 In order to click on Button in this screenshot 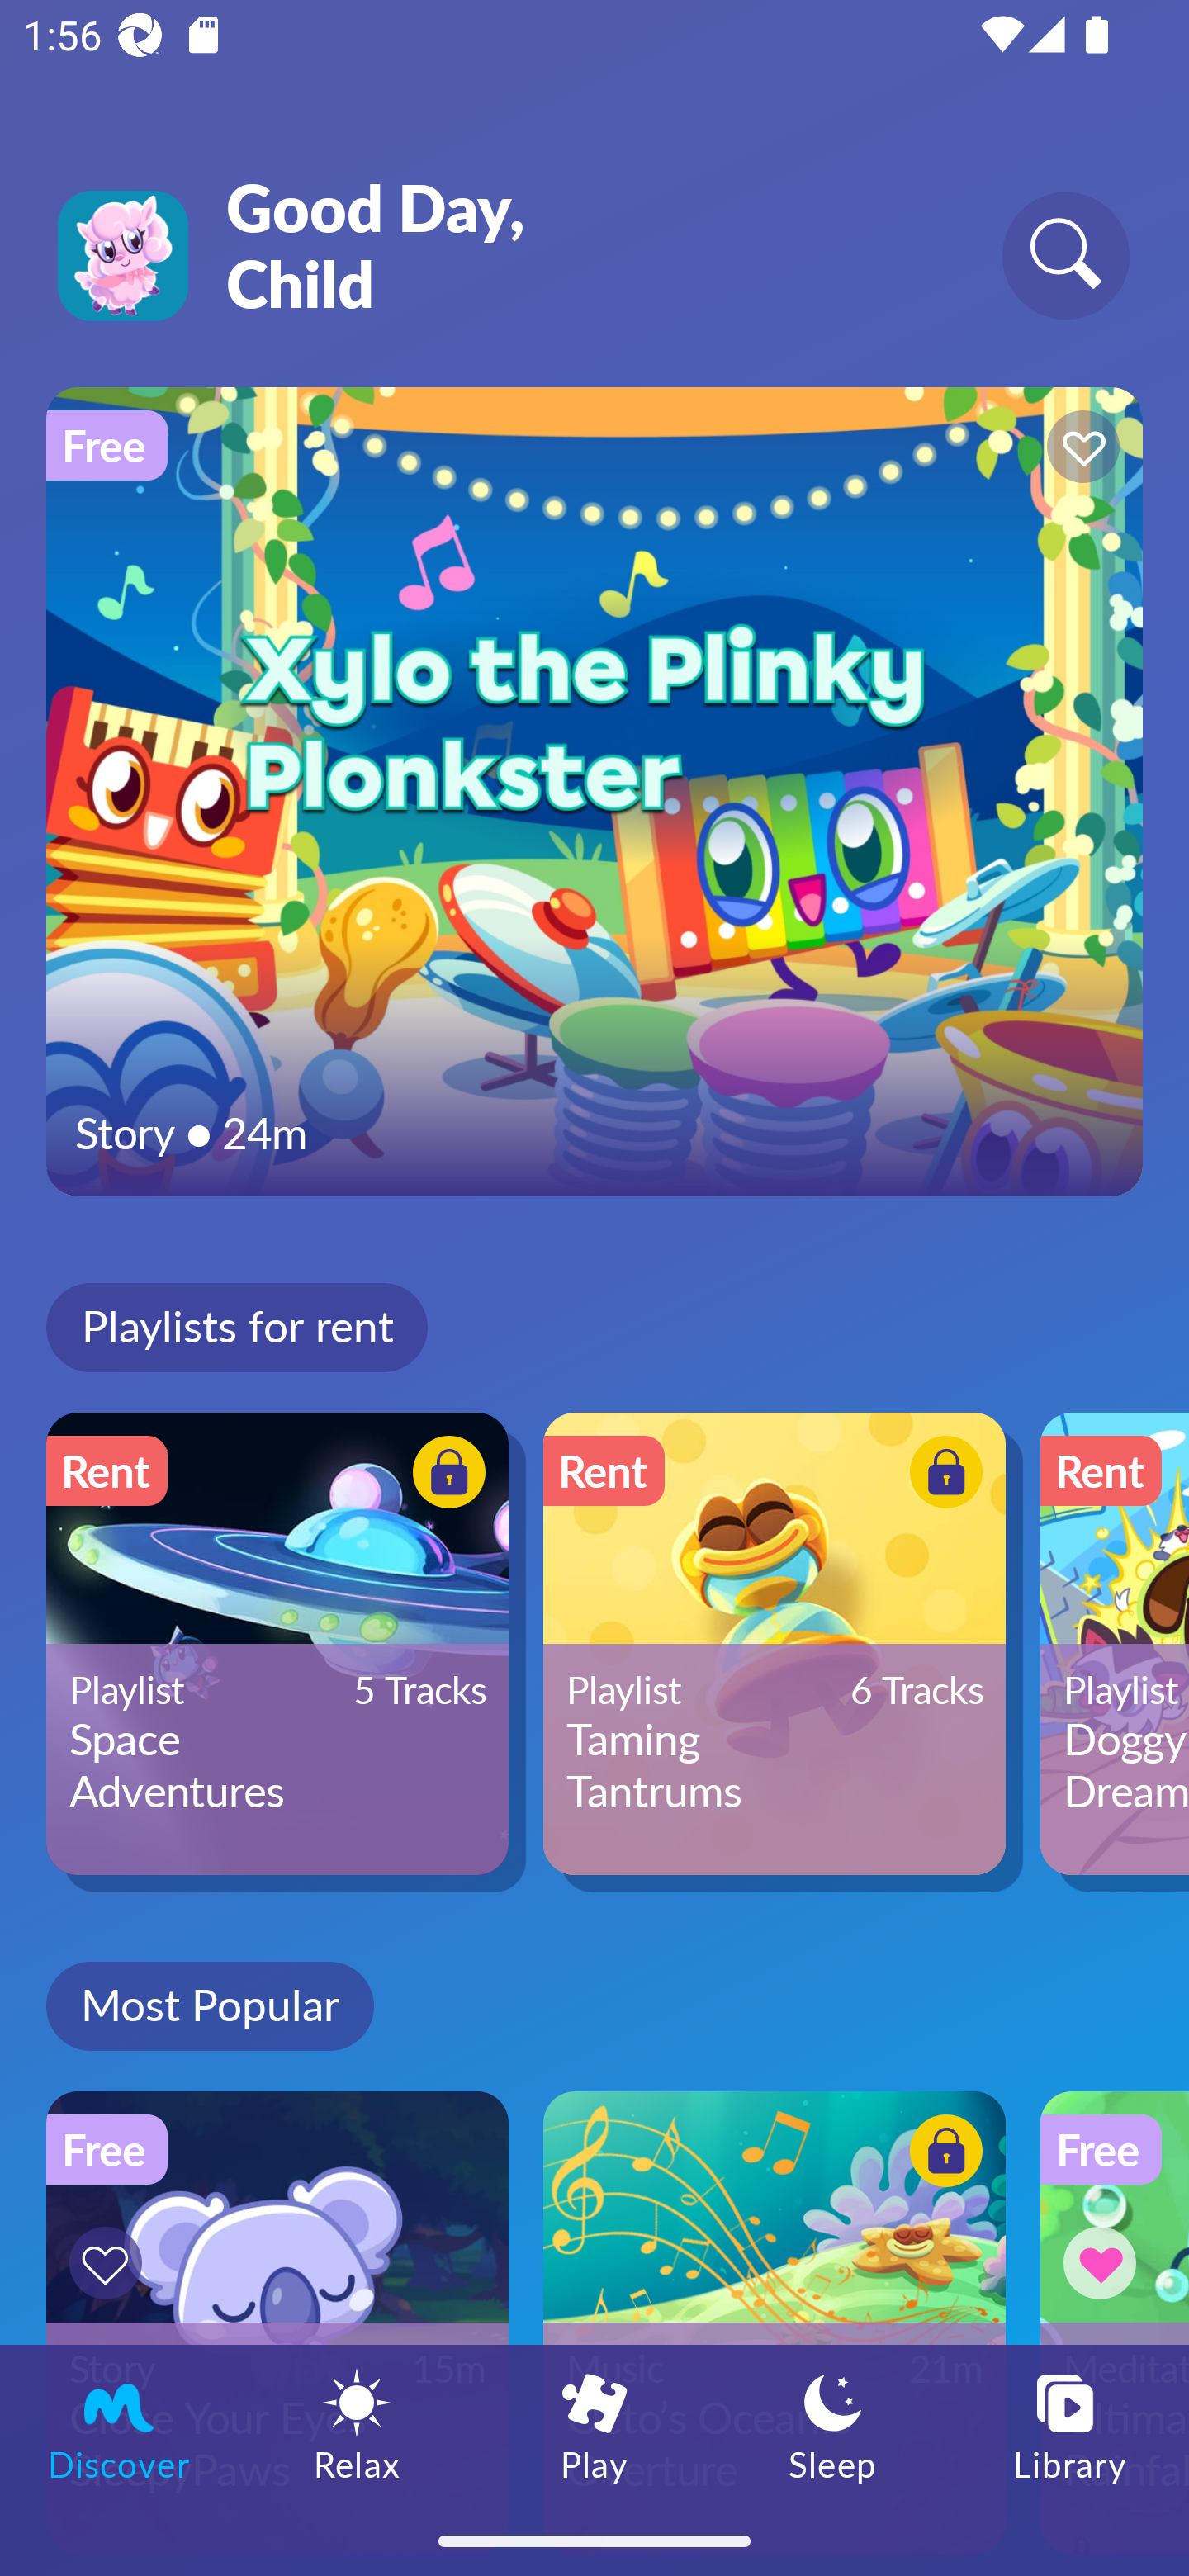, I will do `click(1078, 451)`.